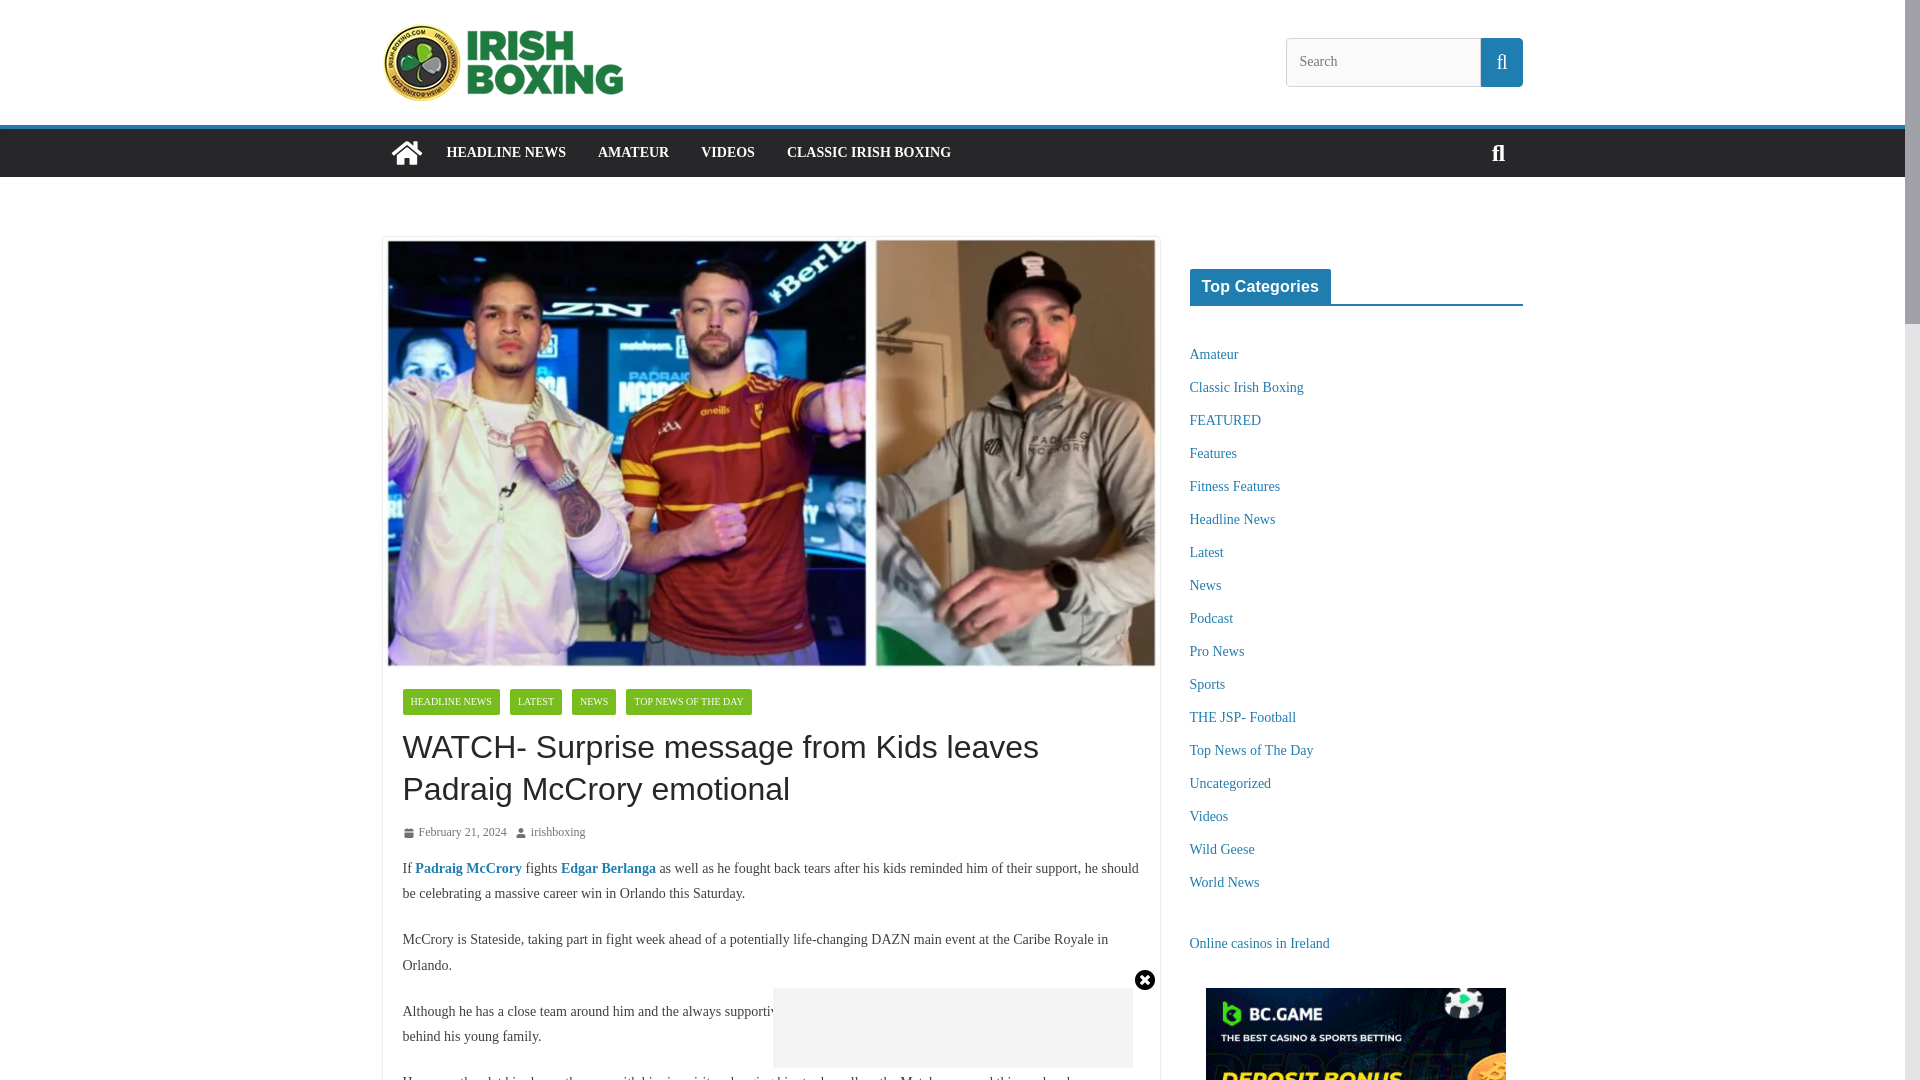 Image resolution: width=1920 pixels, height=1080 pixels. What do you see at coordinates (454, 832) in the screenshot?
I see `February 21, 2024` at bounding box center [454, 832].